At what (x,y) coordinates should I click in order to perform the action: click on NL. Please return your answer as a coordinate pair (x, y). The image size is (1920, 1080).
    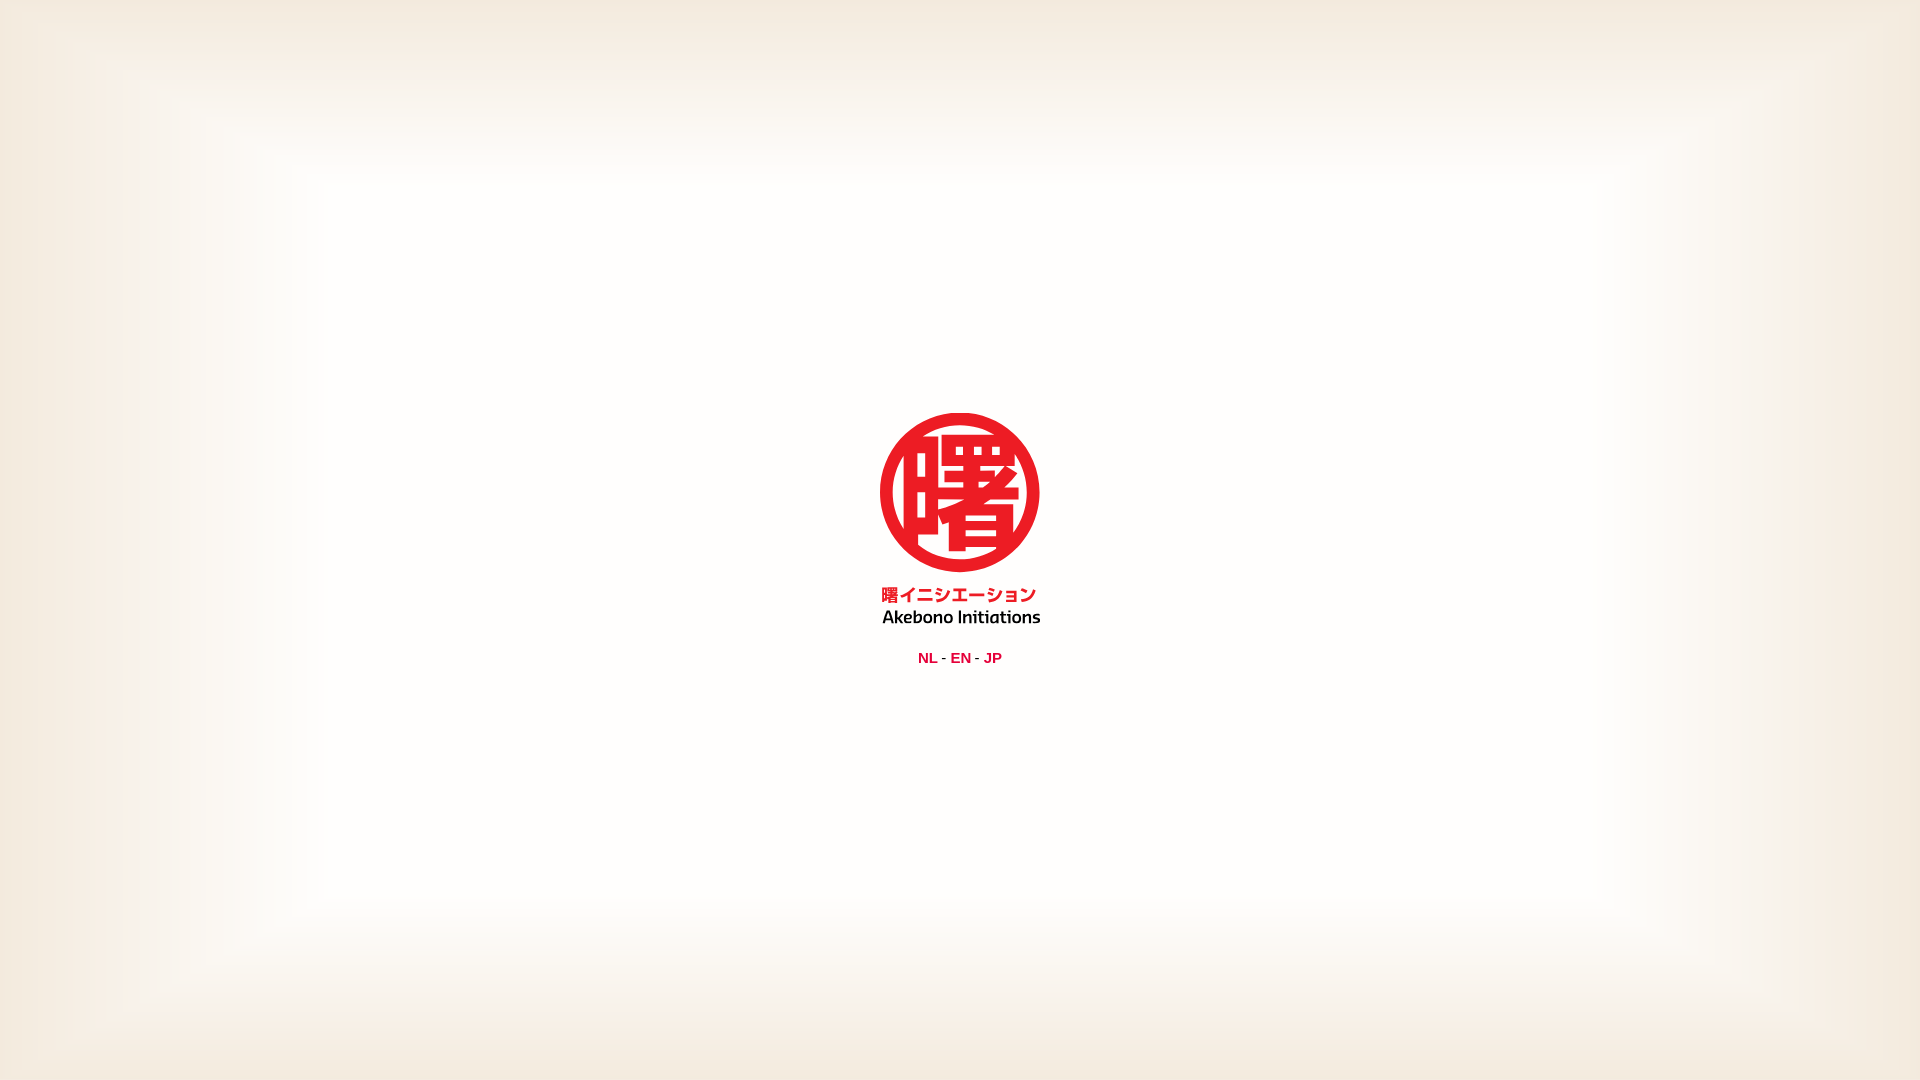
    Looking at the image, I should click on (928, 656).